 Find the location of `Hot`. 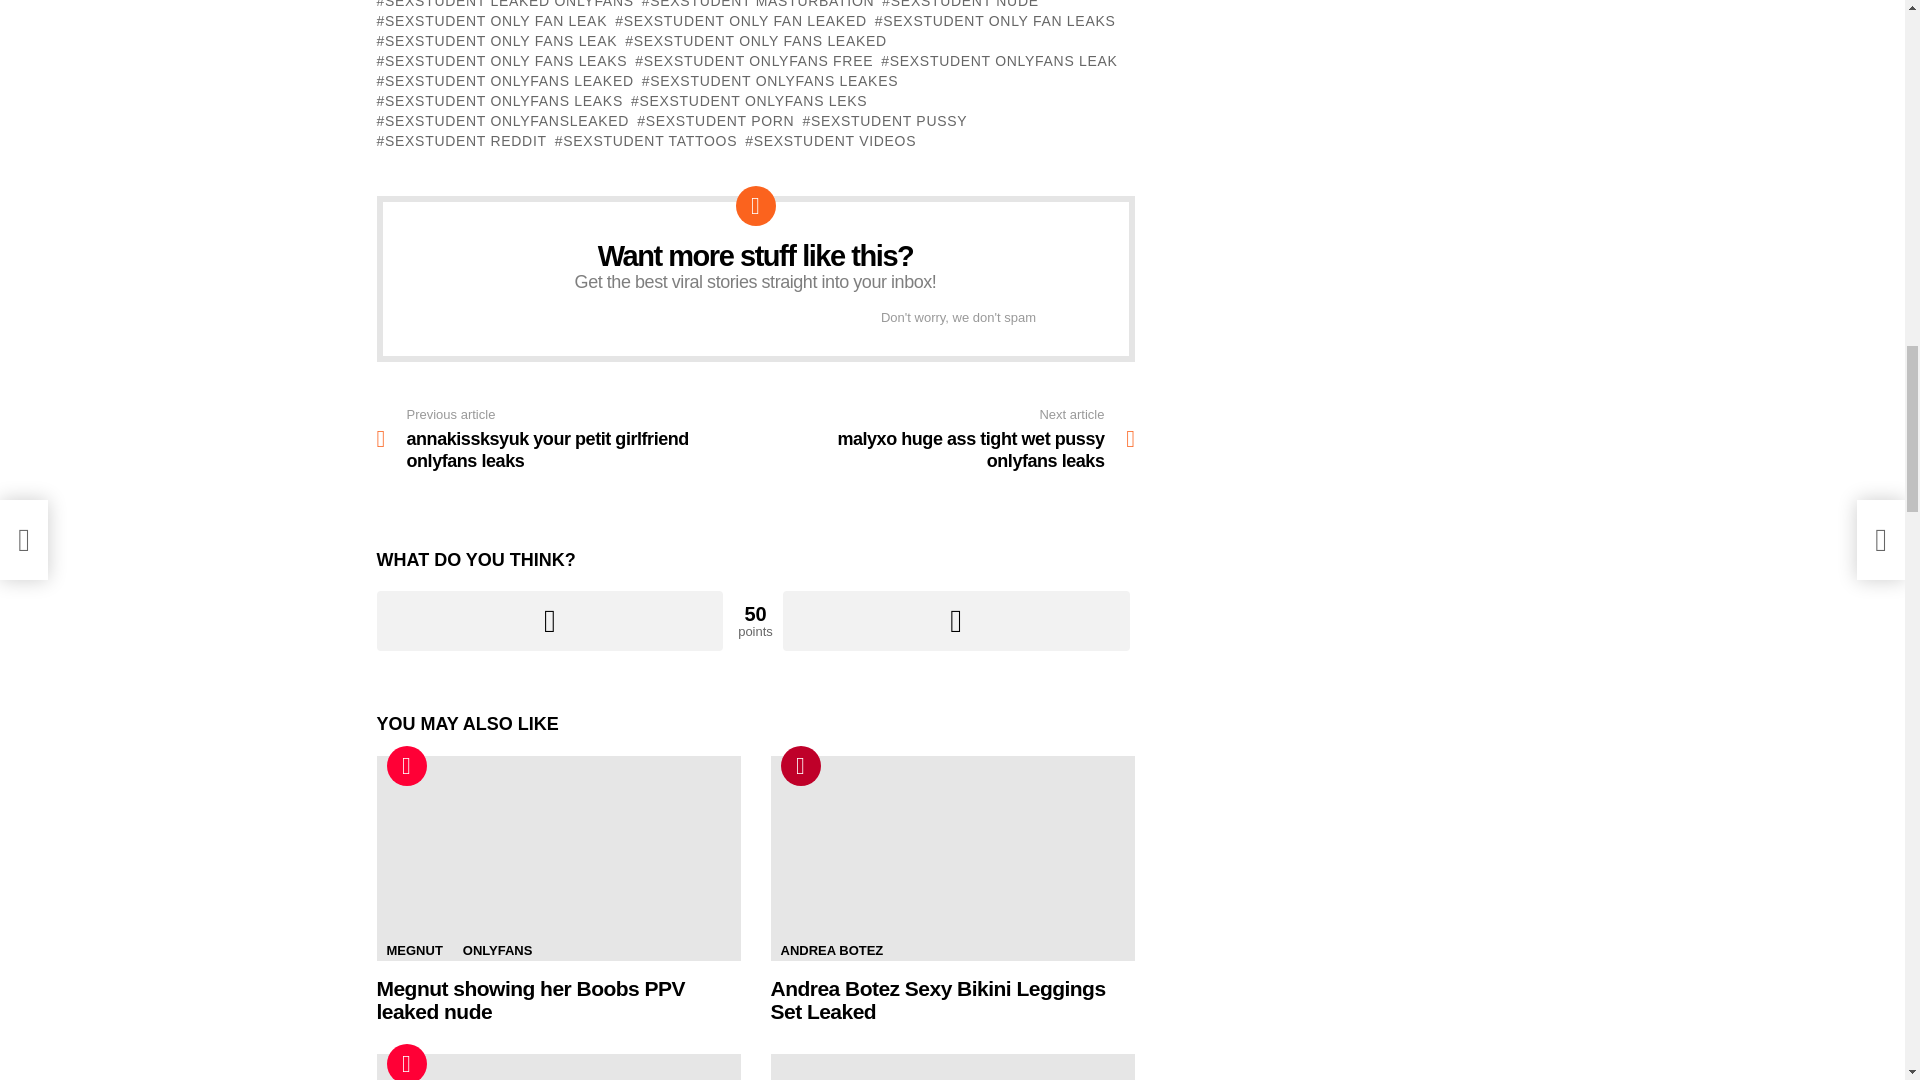

Hot is located at coordinates (406, 1062).